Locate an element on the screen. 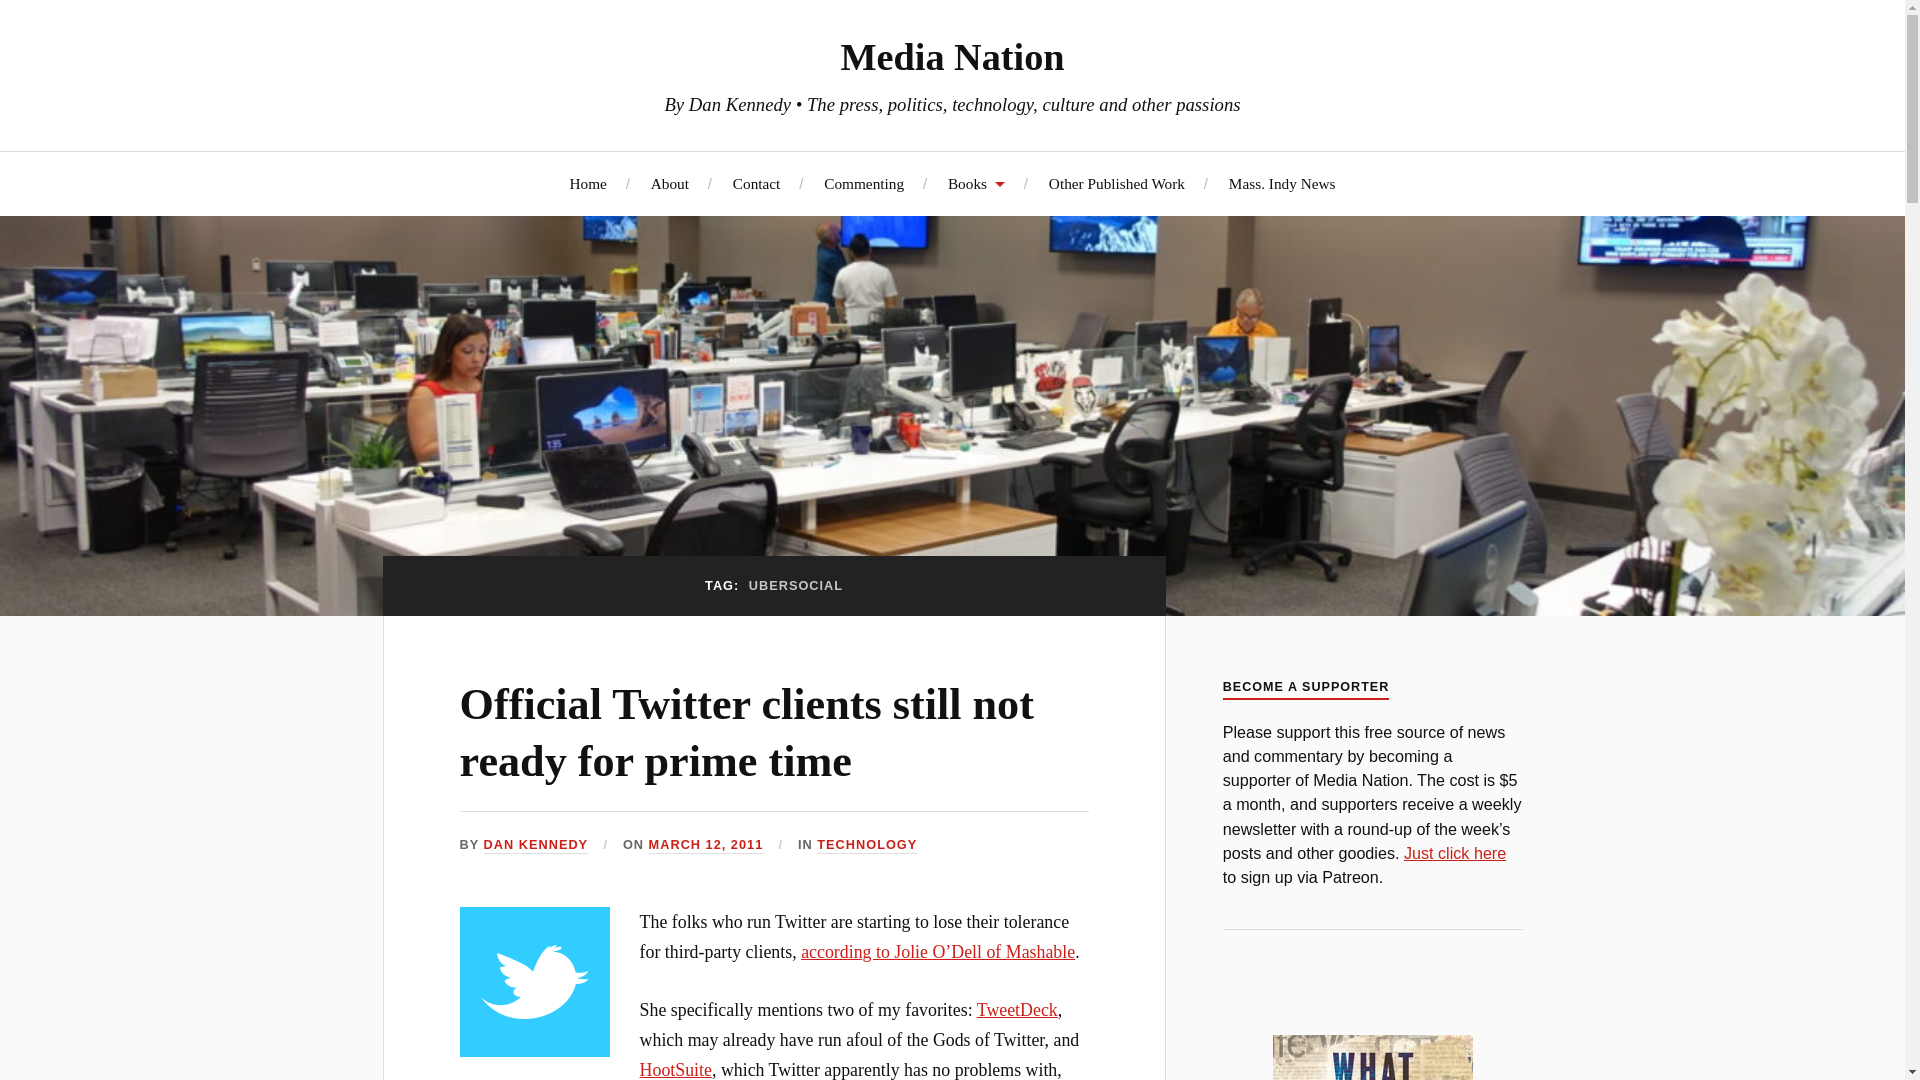  Other Published Work is located at coordinates (1116, 183).